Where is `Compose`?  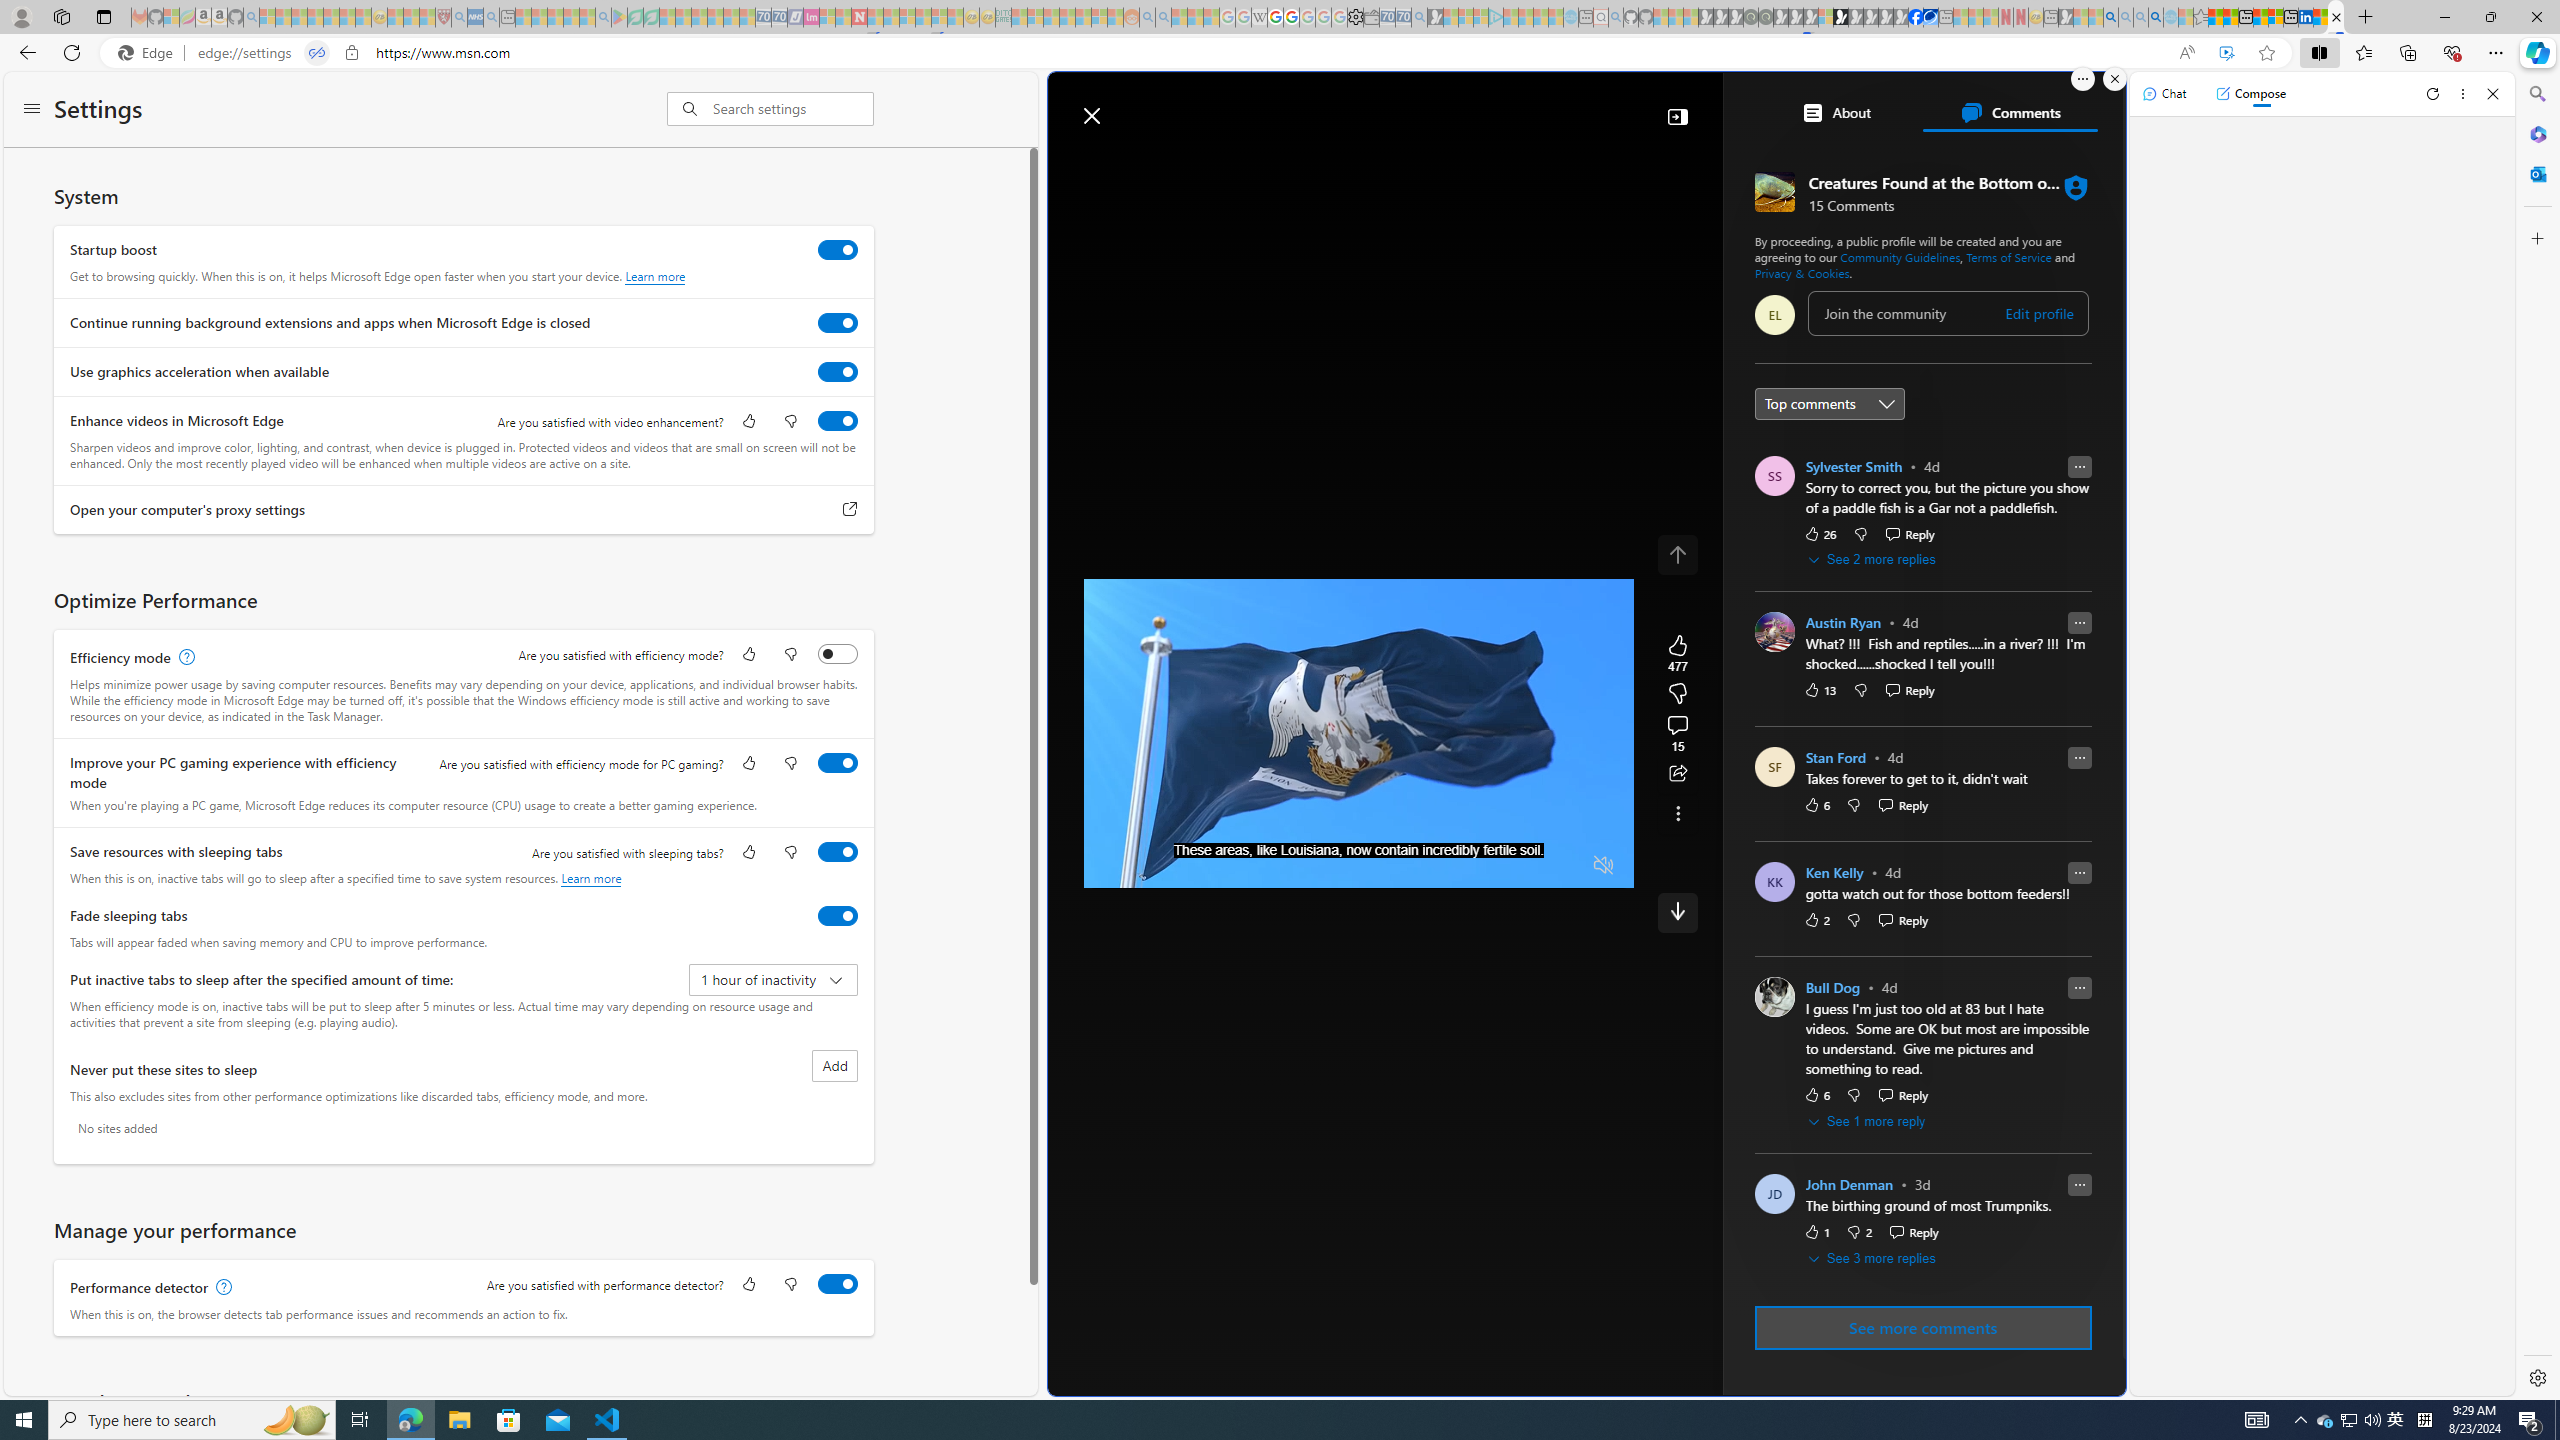 Compose is located at coordinates (2250, 93).